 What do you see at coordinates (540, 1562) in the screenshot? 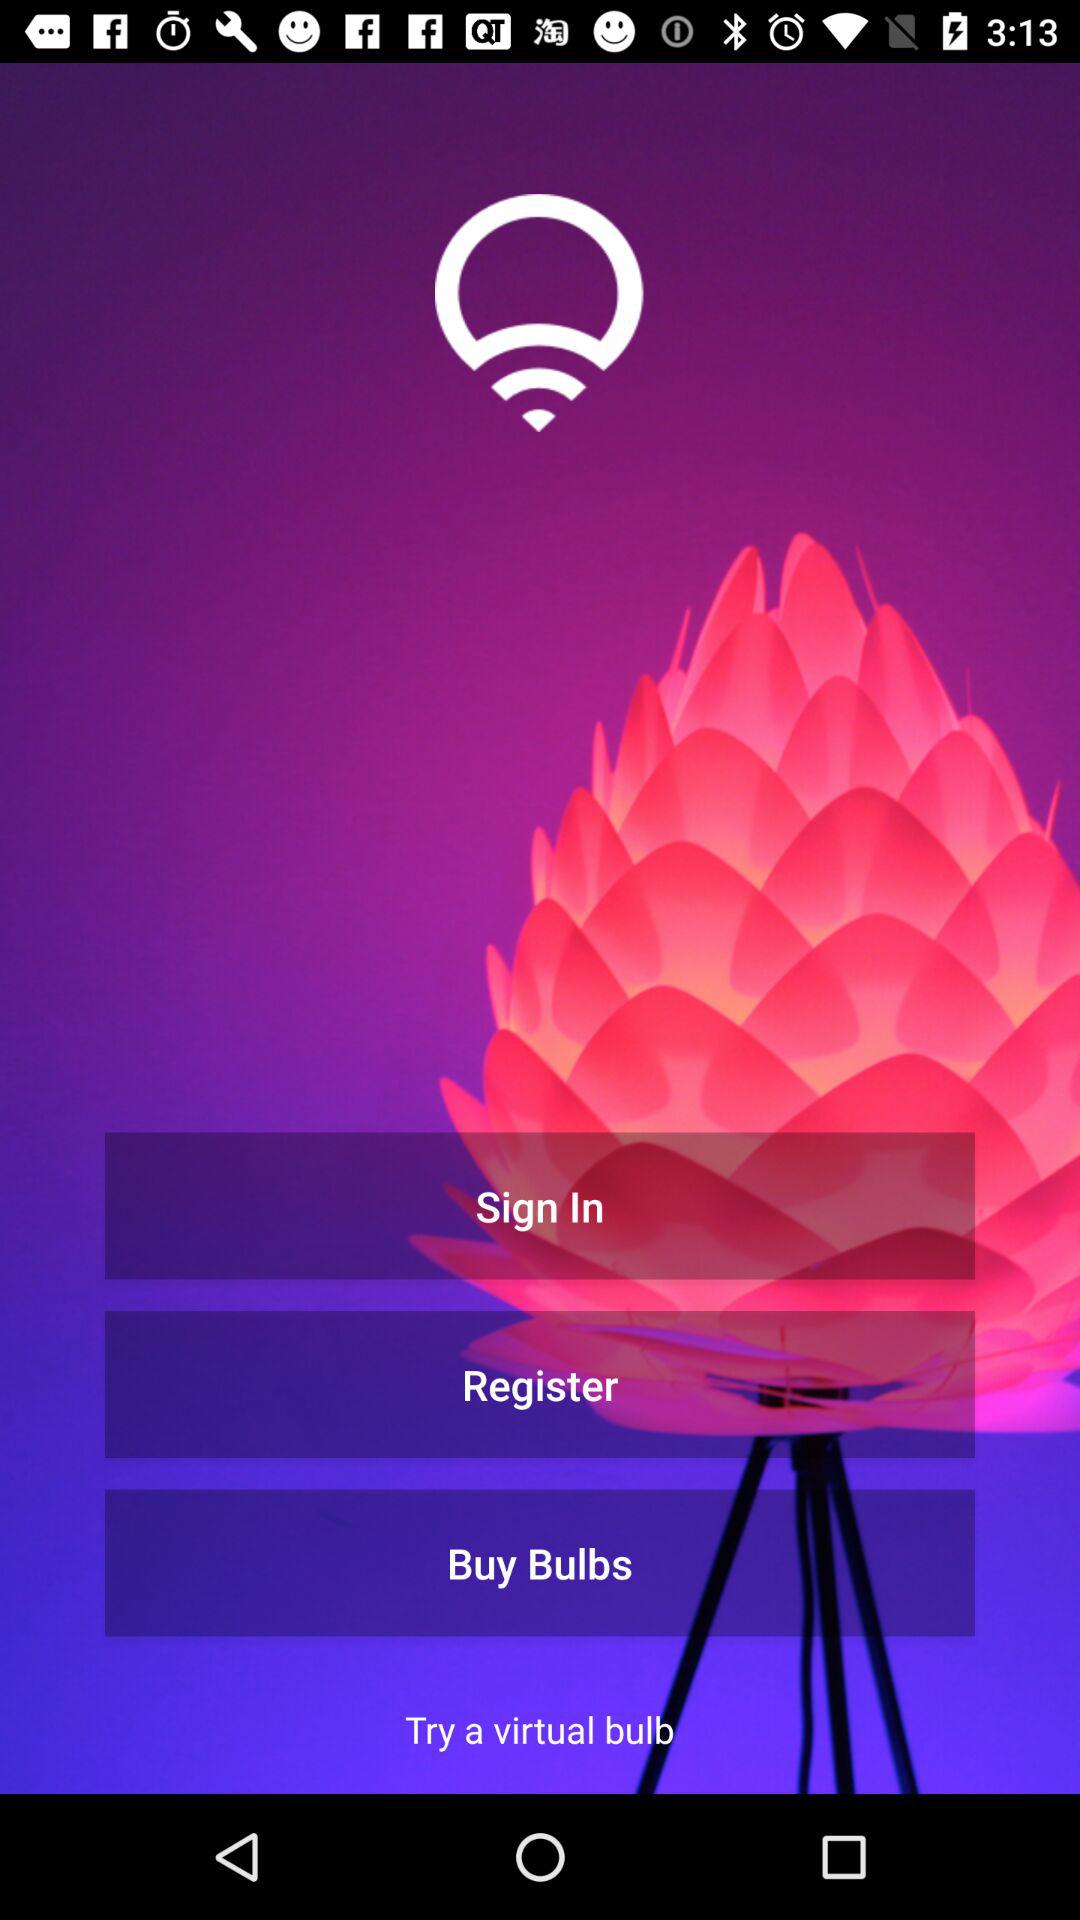
I see `jump to buy bulbs icon` at bounding box center [540, 1562].